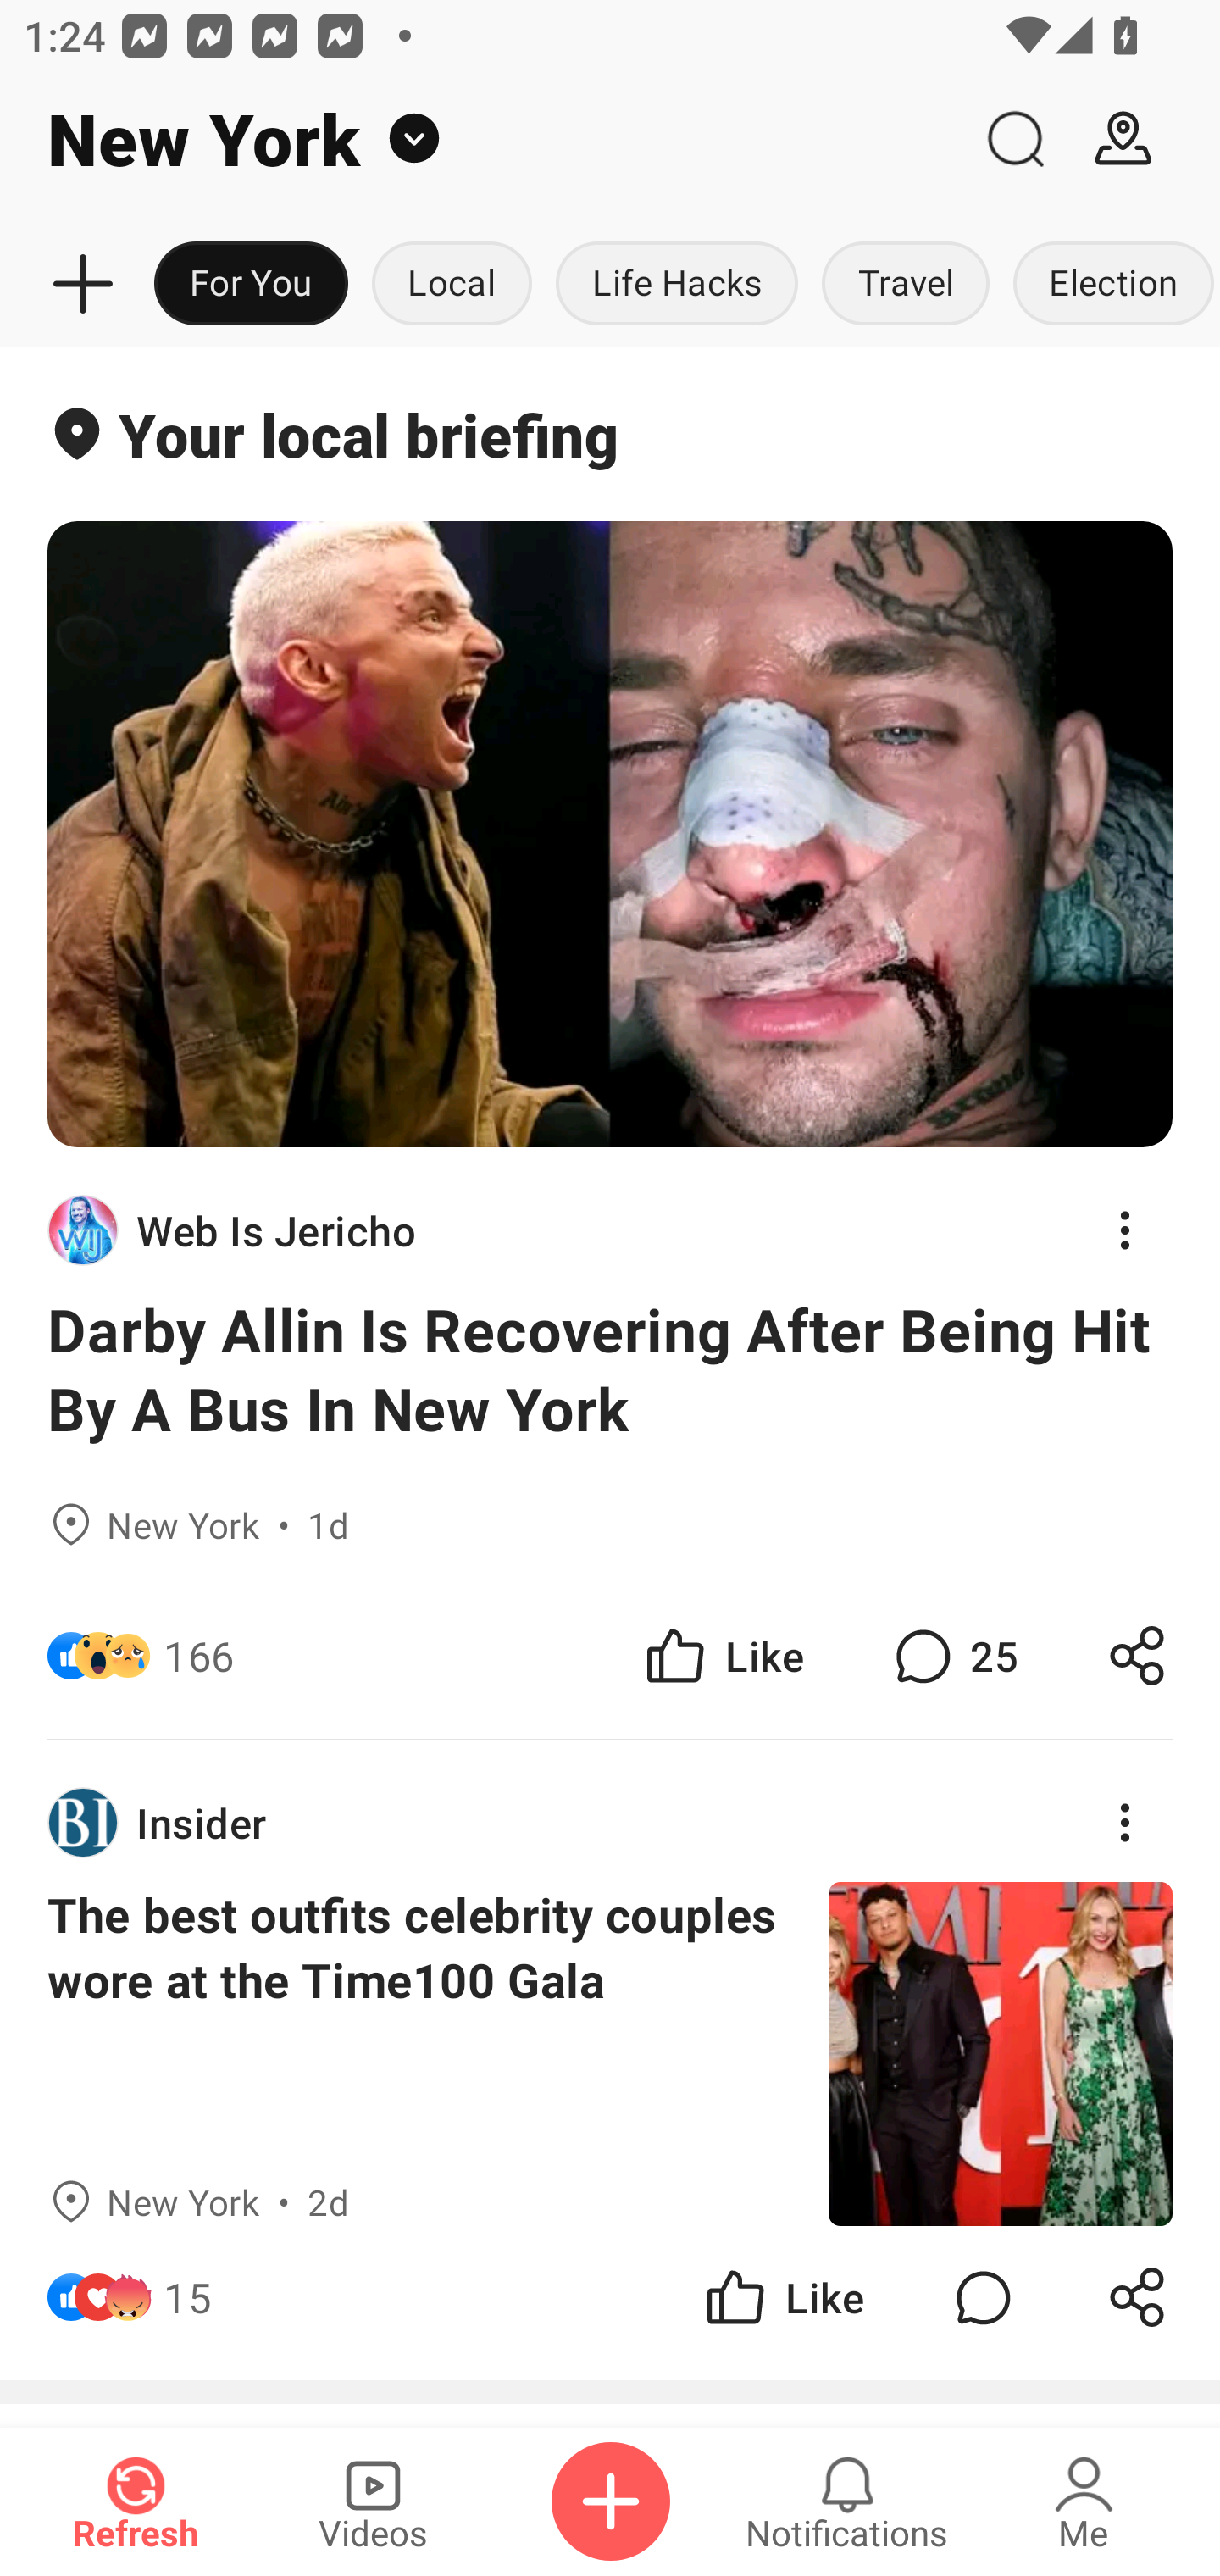 The image size is (1220, 2576). Describe the element at coordinates (373, 2501) in the screenshot. I see `Videos` at that location.